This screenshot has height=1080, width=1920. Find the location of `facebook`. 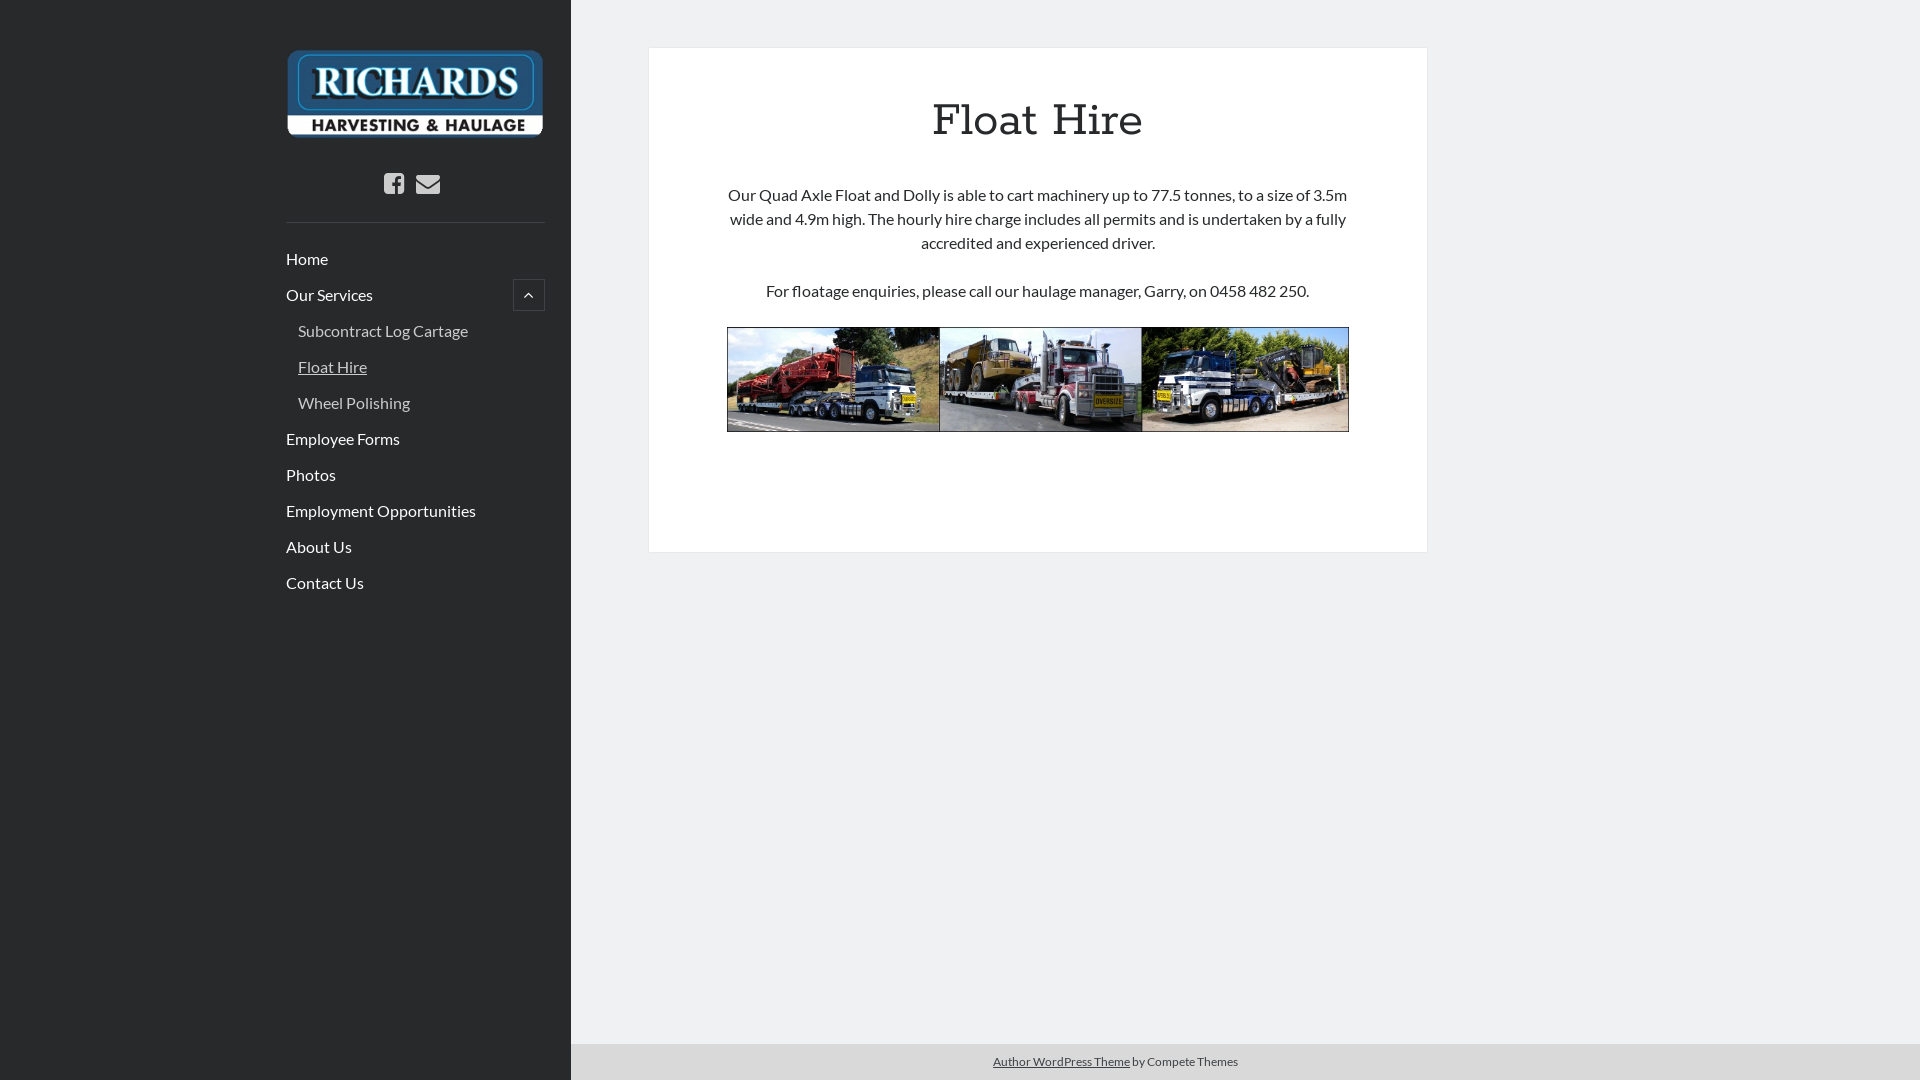

facebook is located at coordinates (394, 182).